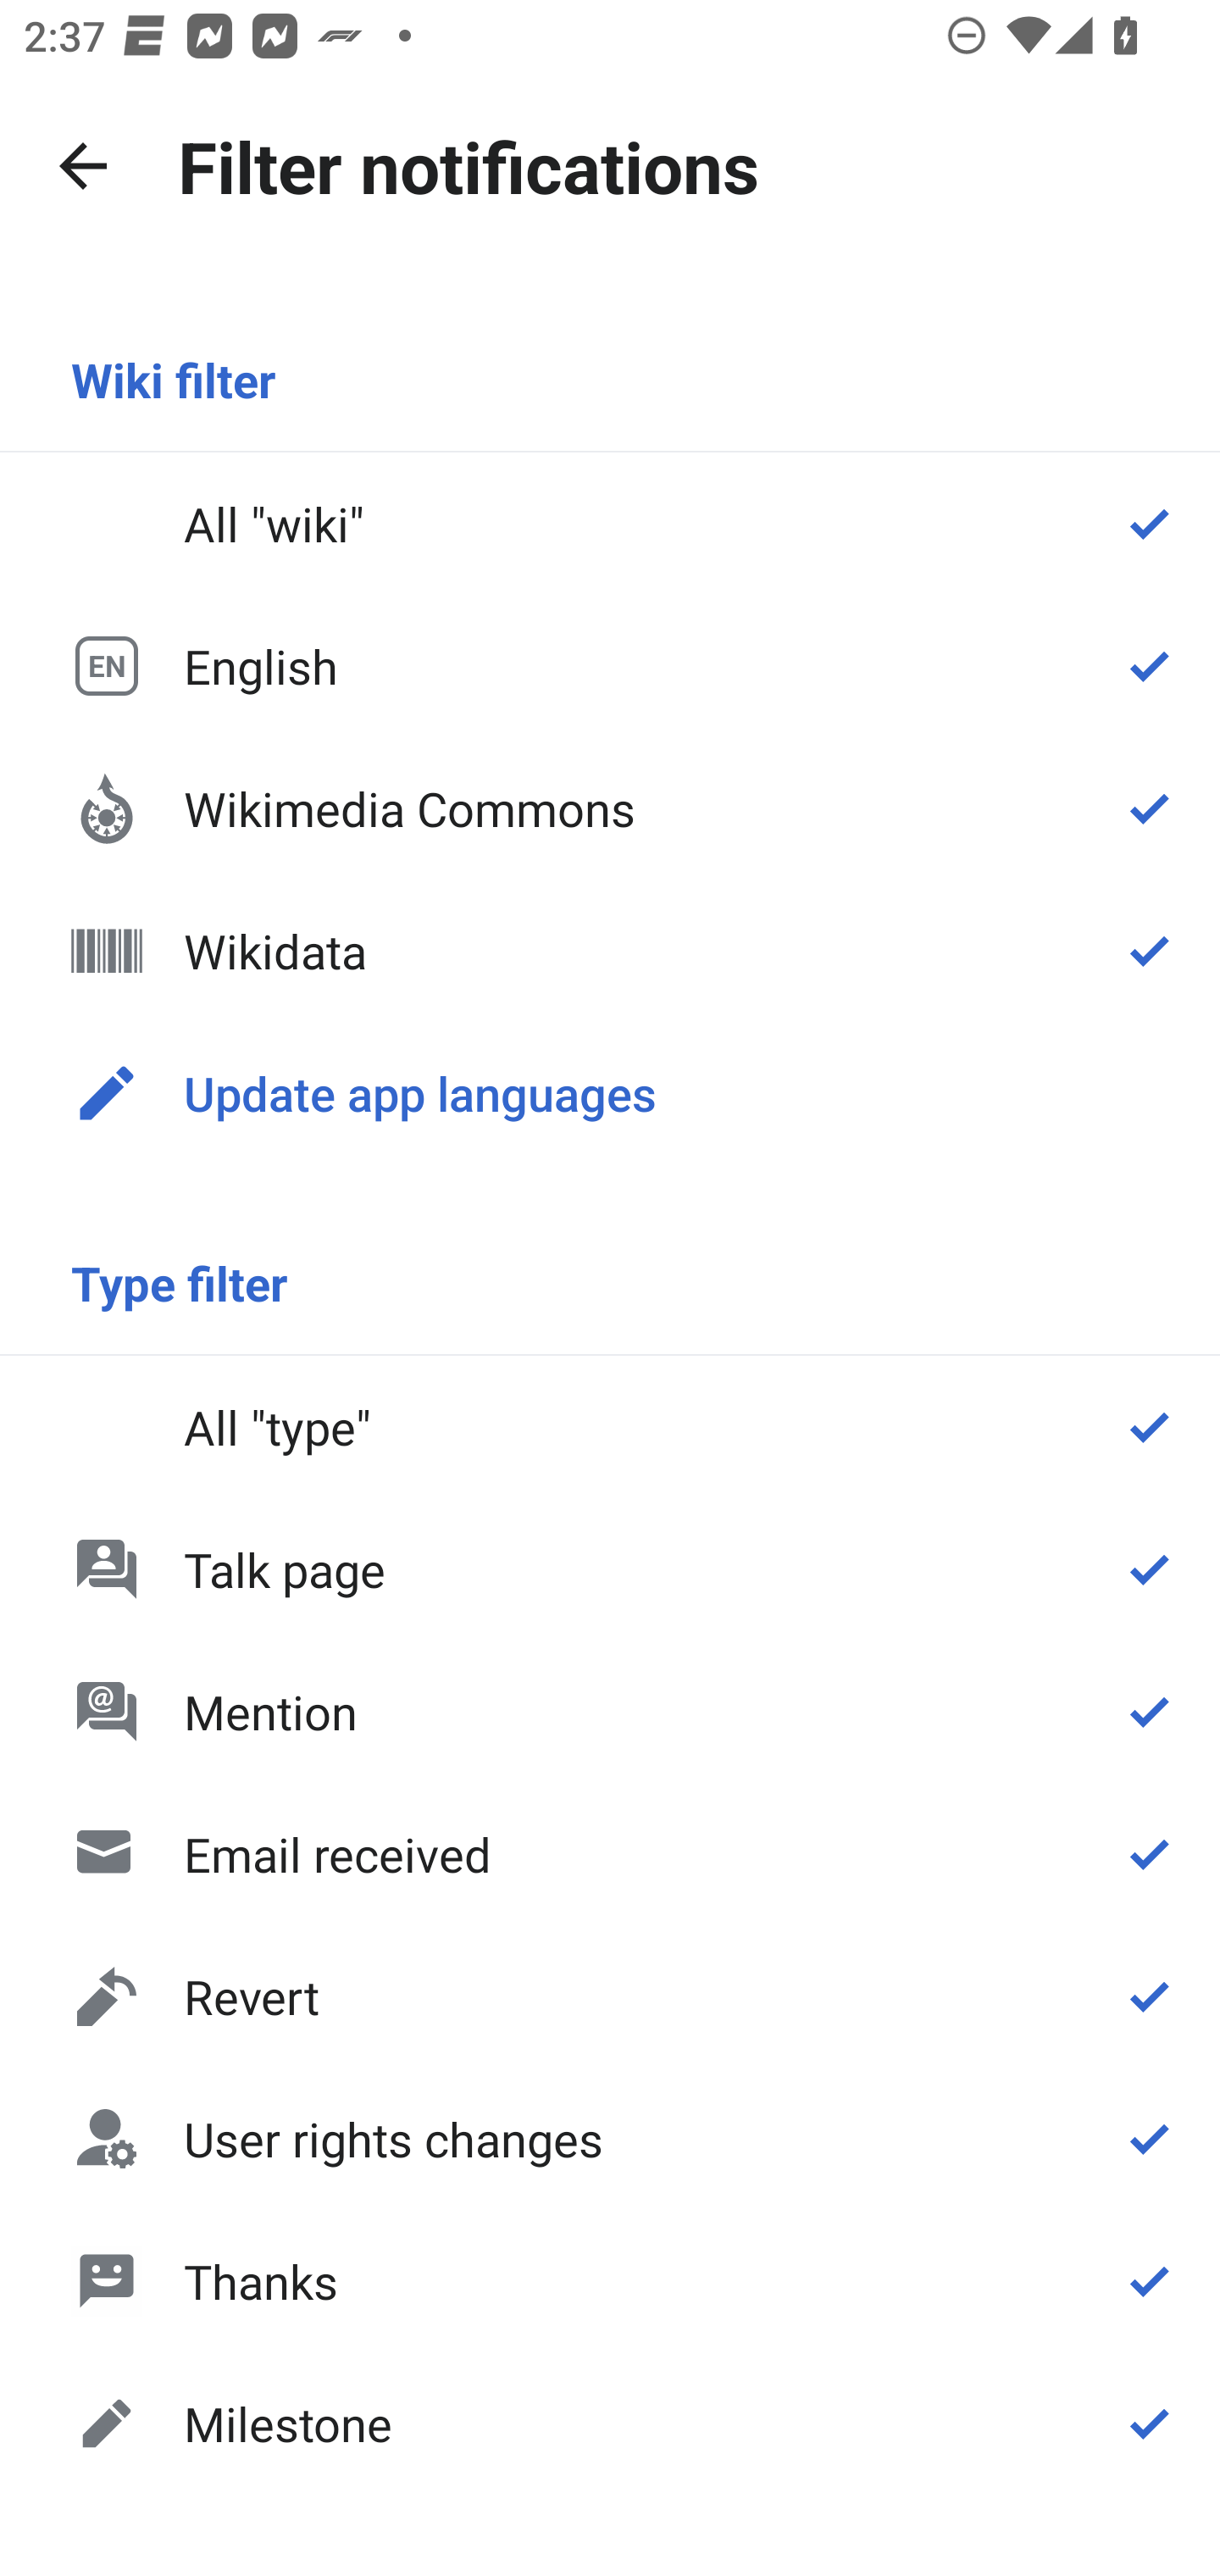 The width and height of the screenshot is (1220, 2576). Describe the element at coordinates (610, 1093) in the screenshot. I see `Update app languages` at that location.